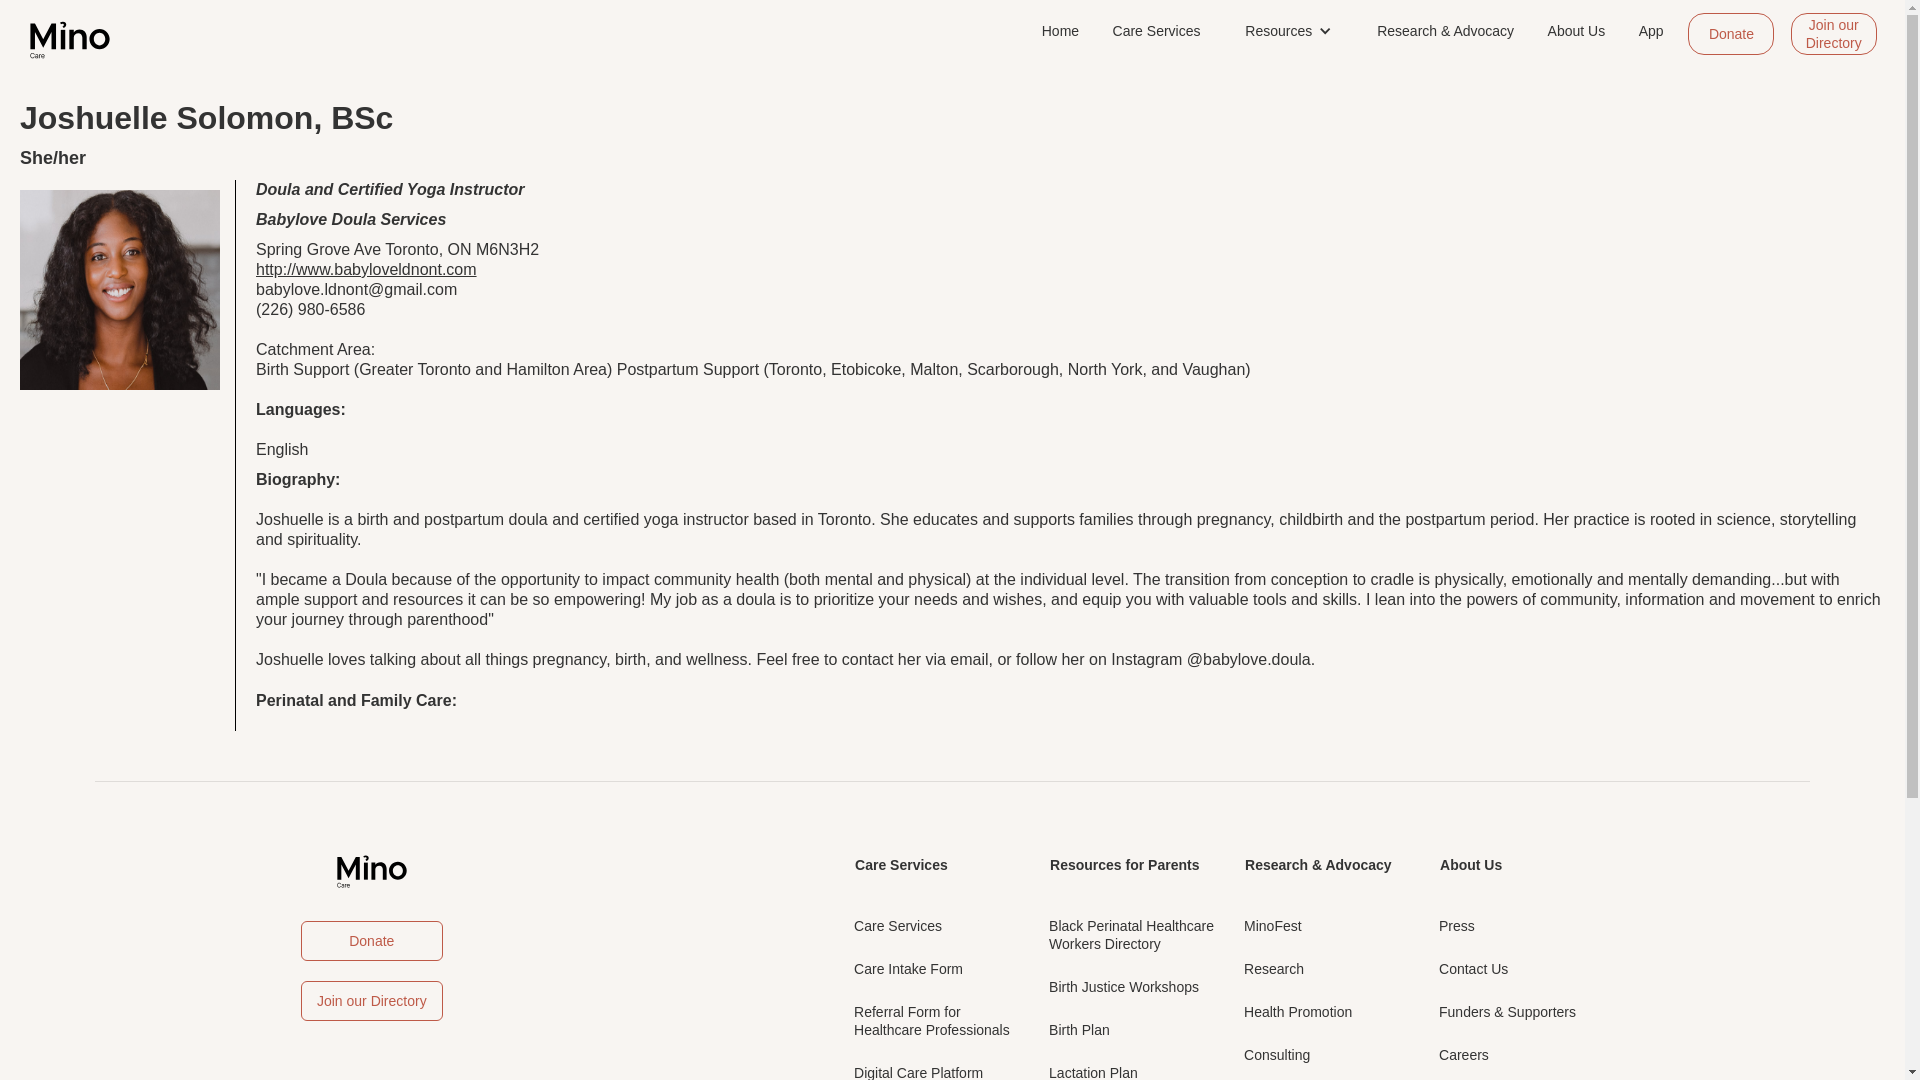 The image size is (1920, 1080). I want to click on Contact Us, so click(1124, 864).